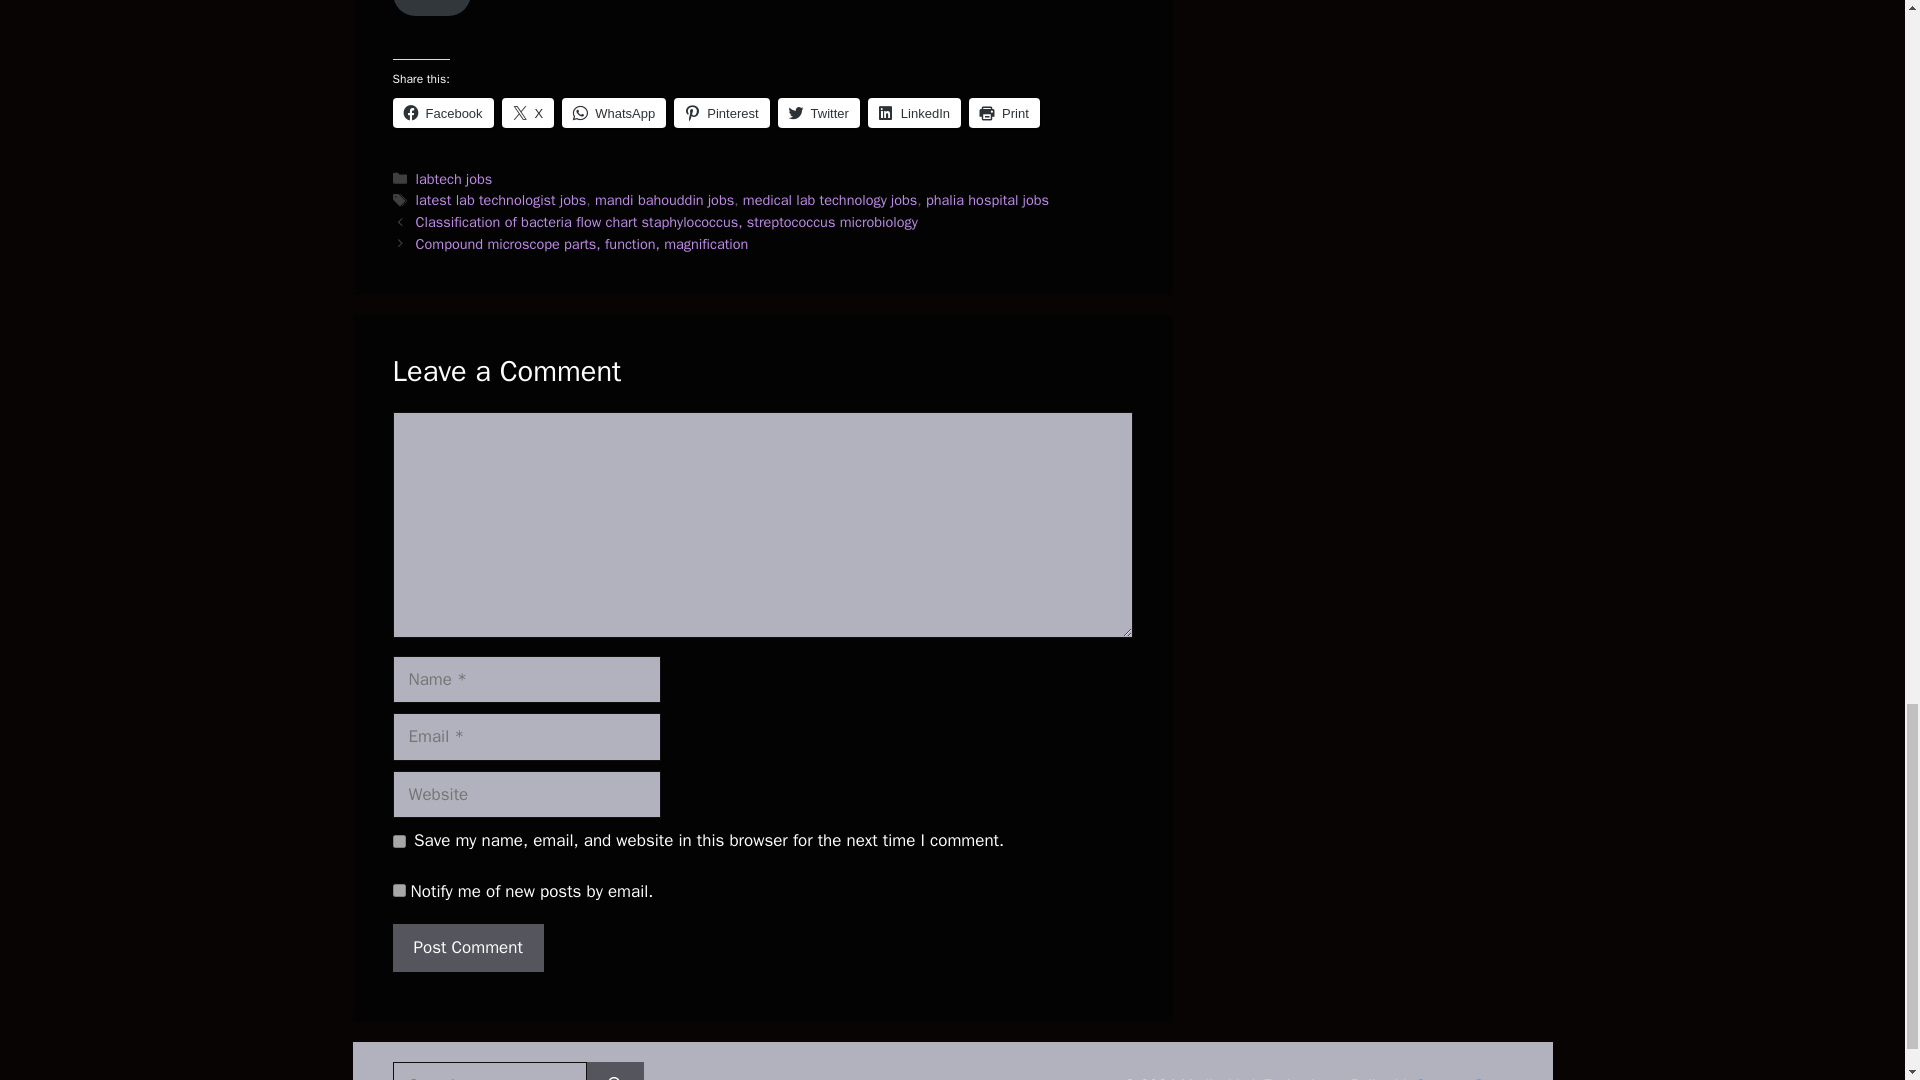 The image size is (1920, 1080). I want to click on Send, so click(430, 8).